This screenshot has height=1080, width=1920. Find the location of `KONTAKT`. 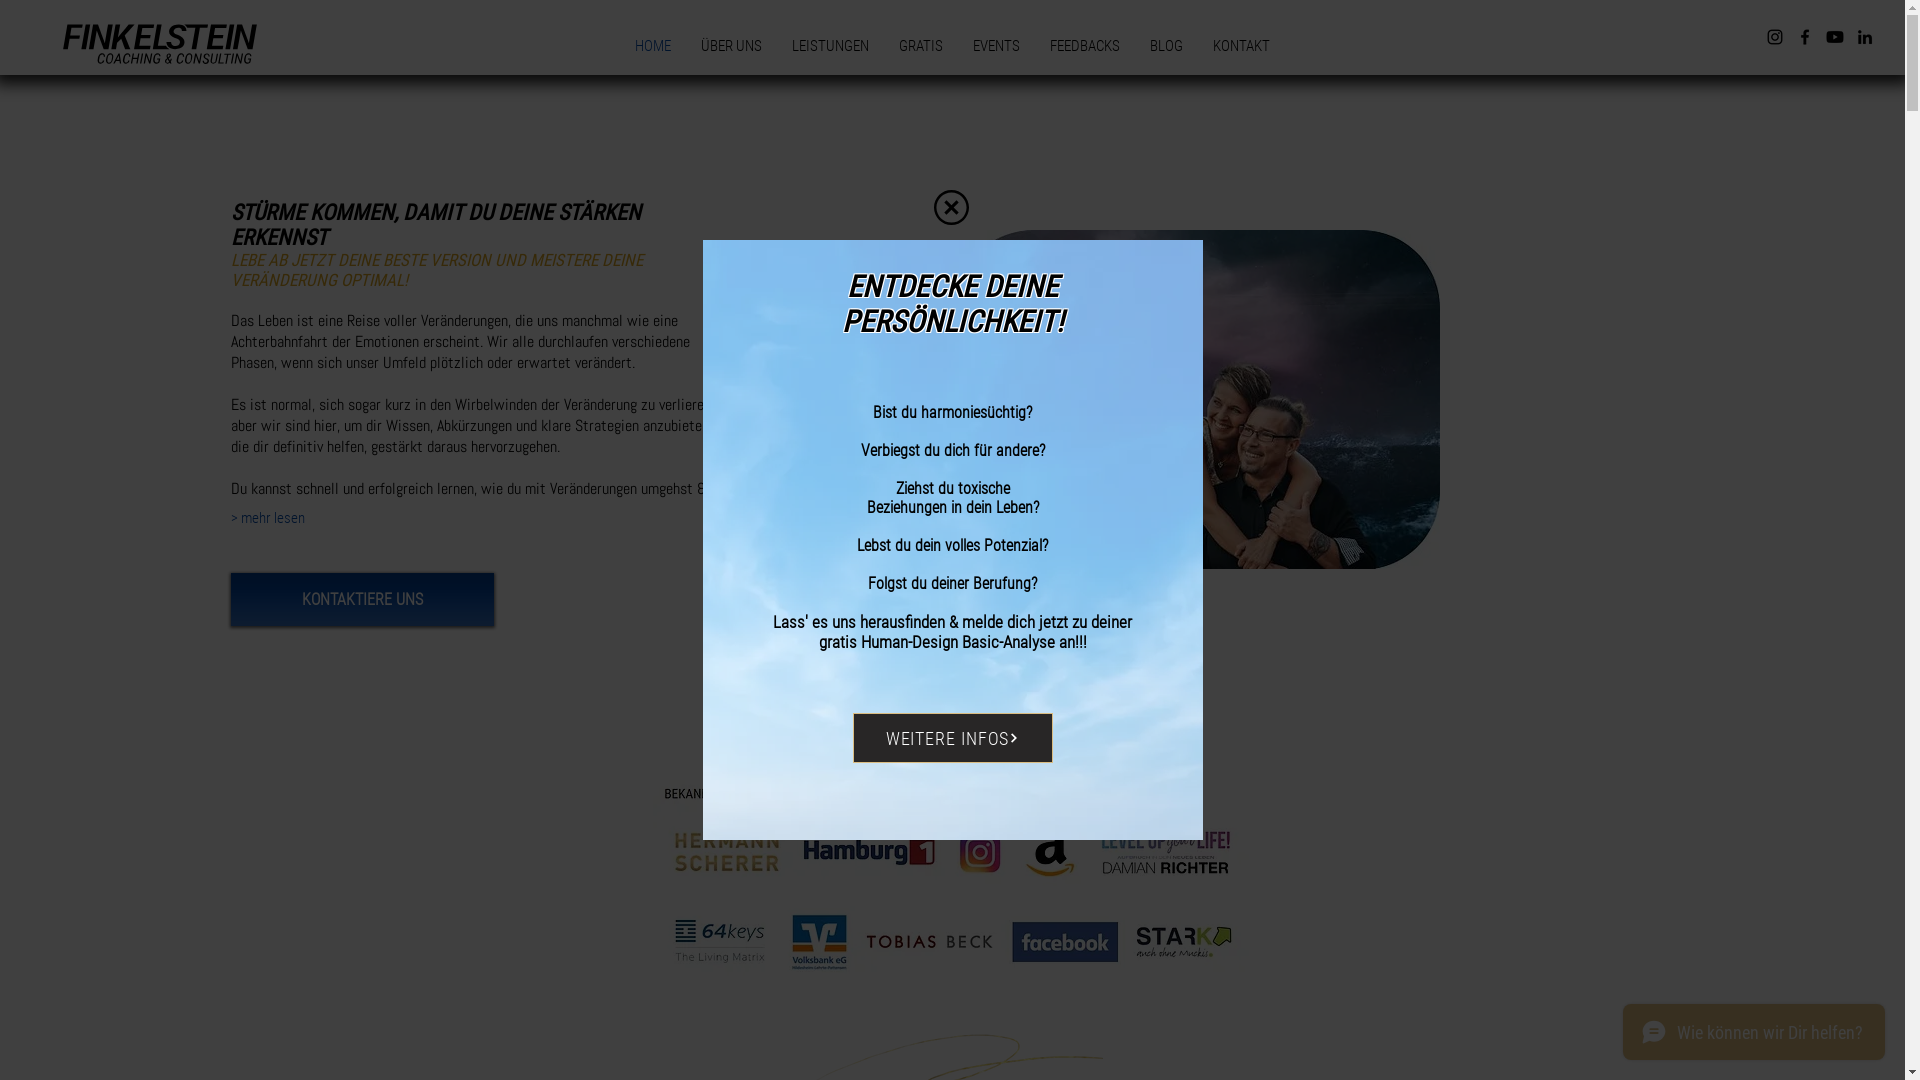

KONTAKT is located at coordinates (1242, 46).